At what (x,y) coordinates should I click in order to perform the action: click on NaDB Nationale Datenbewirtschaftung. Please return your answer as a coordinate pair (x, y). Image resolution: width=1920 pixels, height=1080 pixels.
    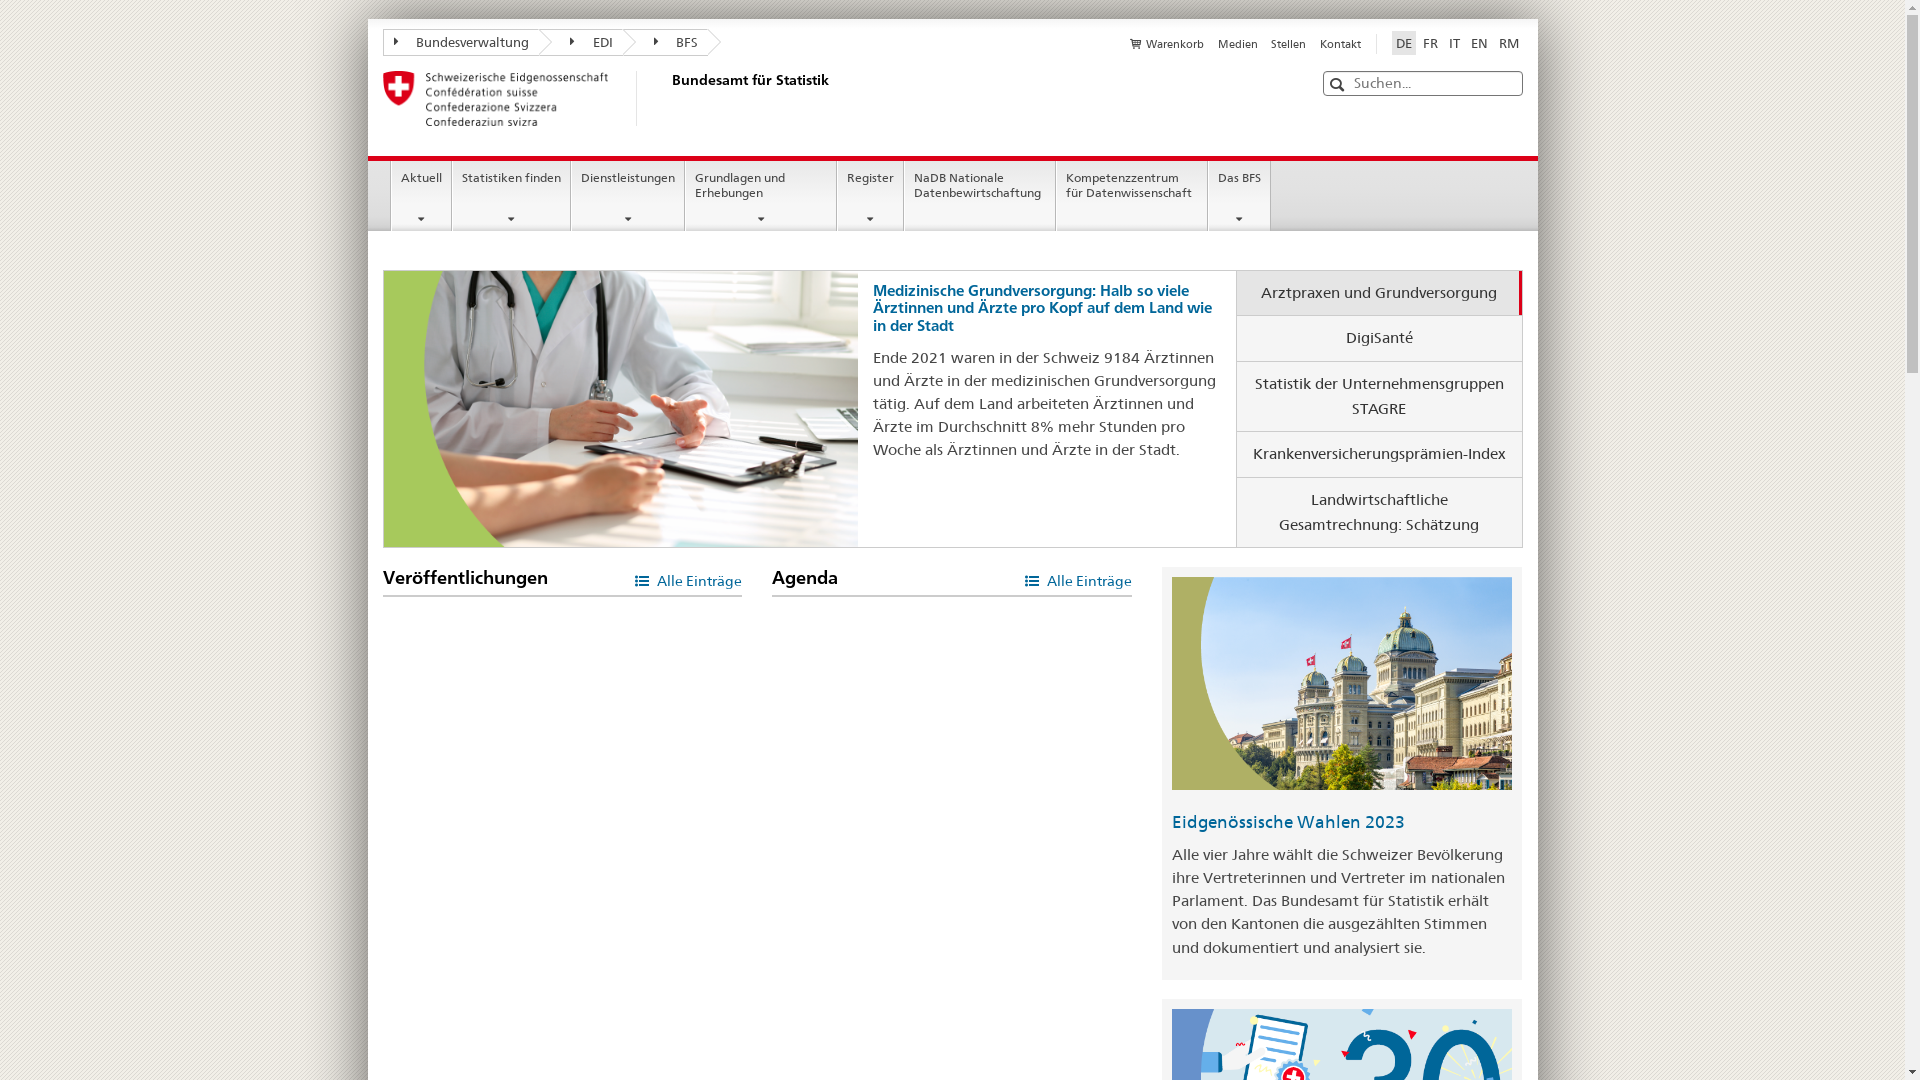
    Looking at the image, I should click on (980, 196).